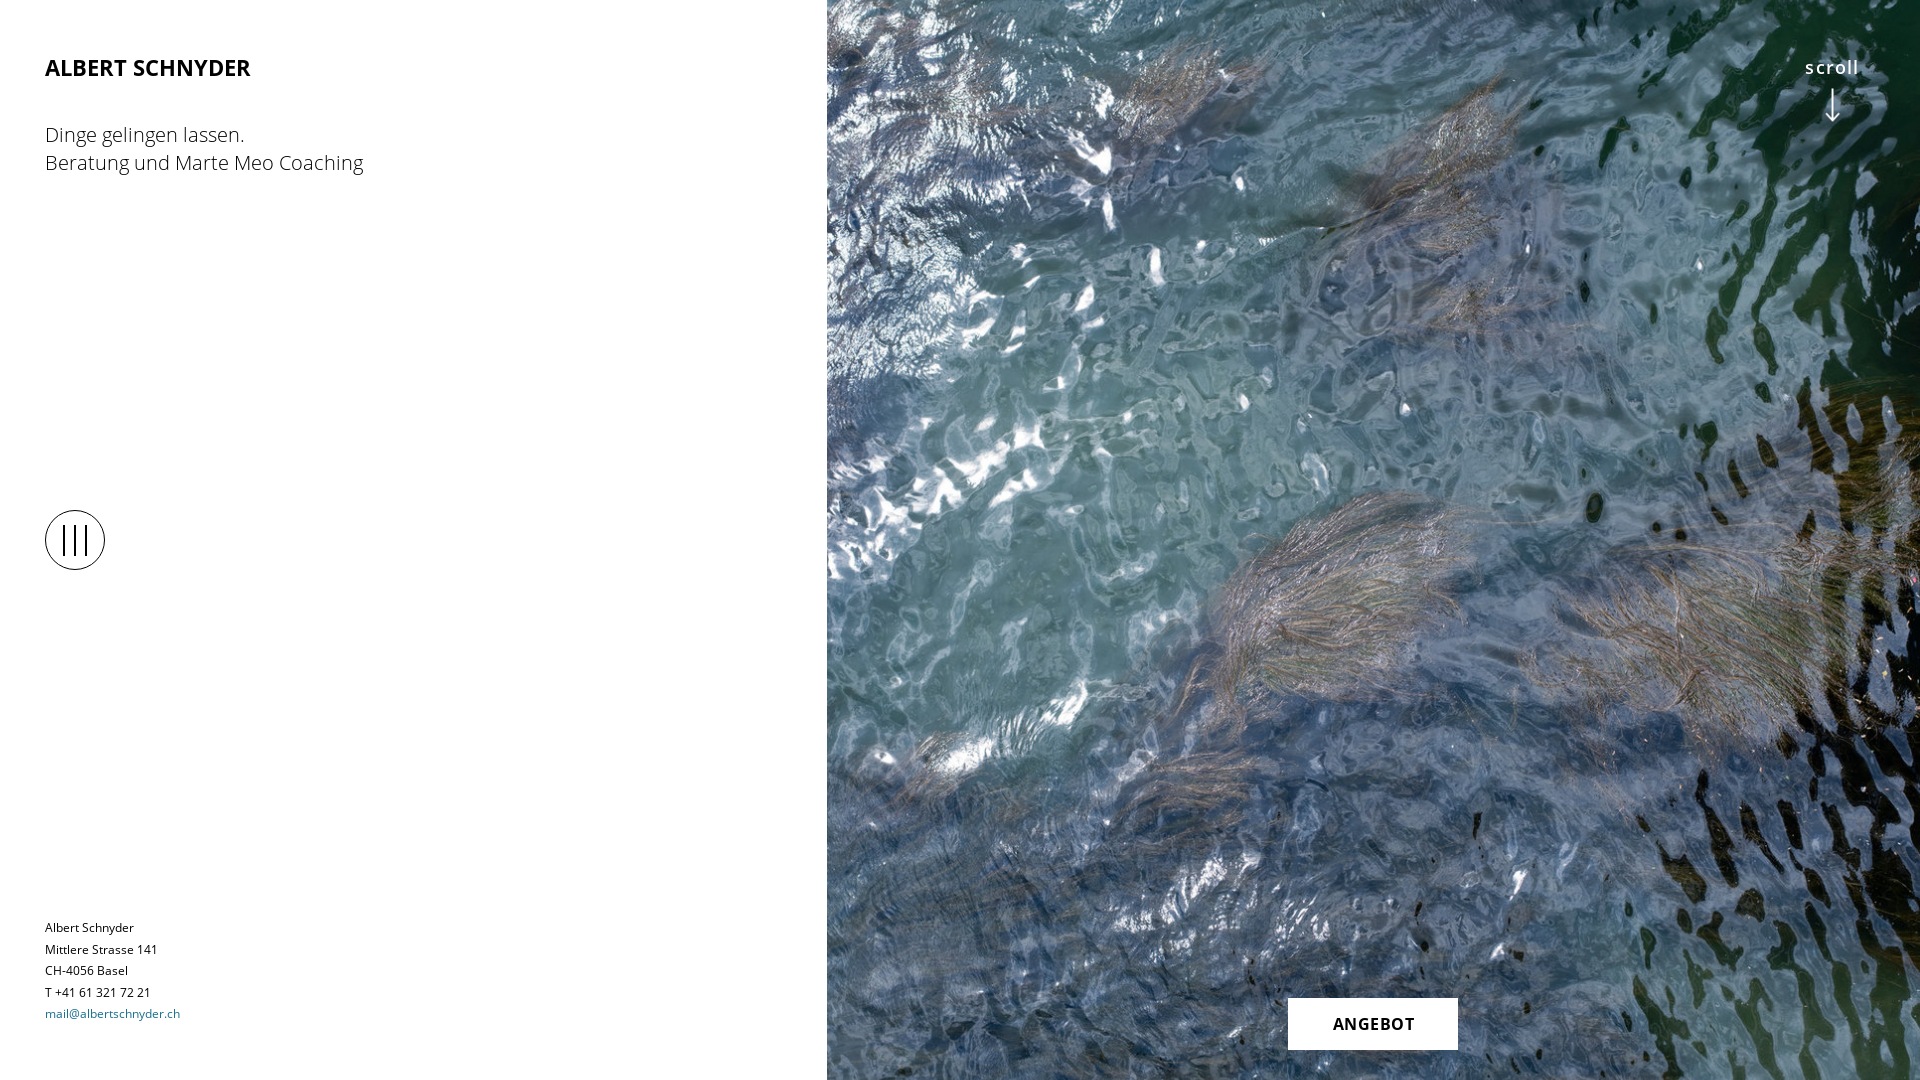 This screenshot has width=1920, height=1080. Describe the element at coordinates (413, 67) in the screenshot. I see `ALBERT SCHNYDER` at that location.